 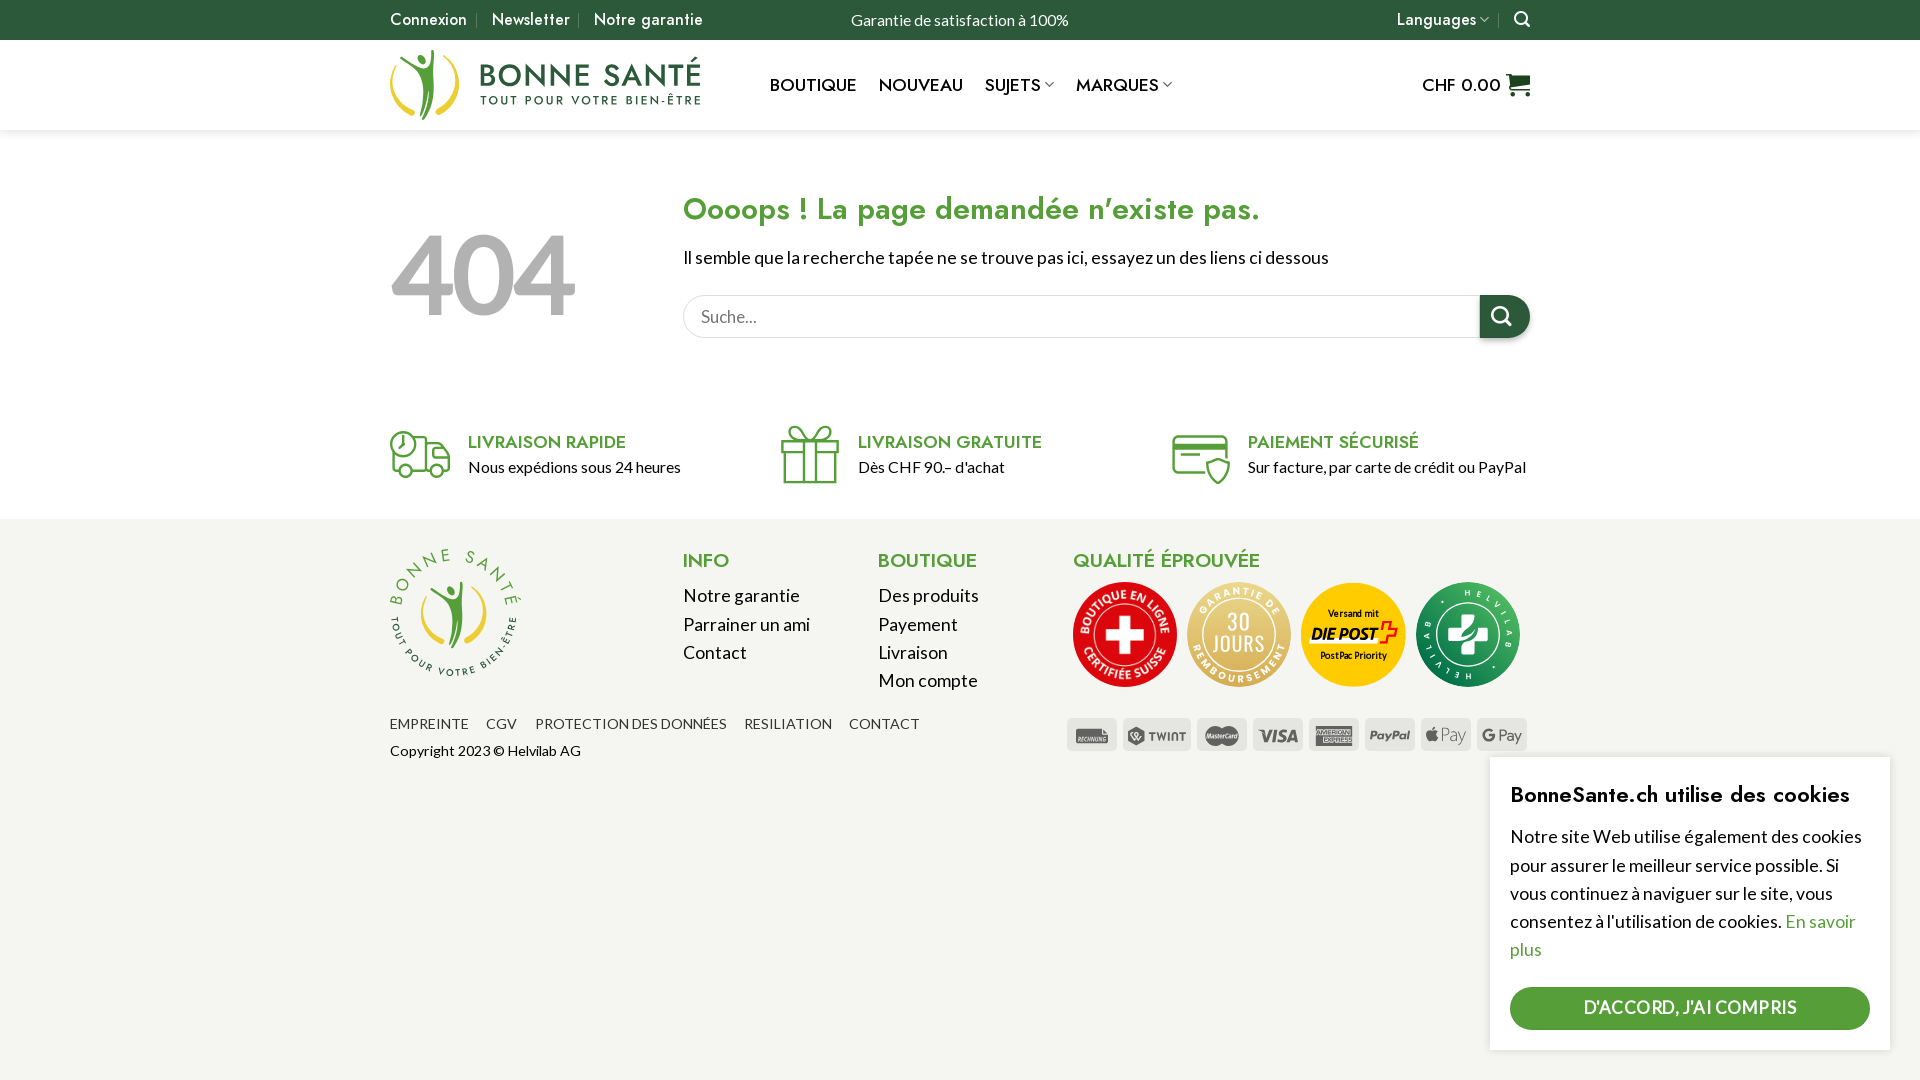 I want to click on Newsletter, so click(x=530, y=20).